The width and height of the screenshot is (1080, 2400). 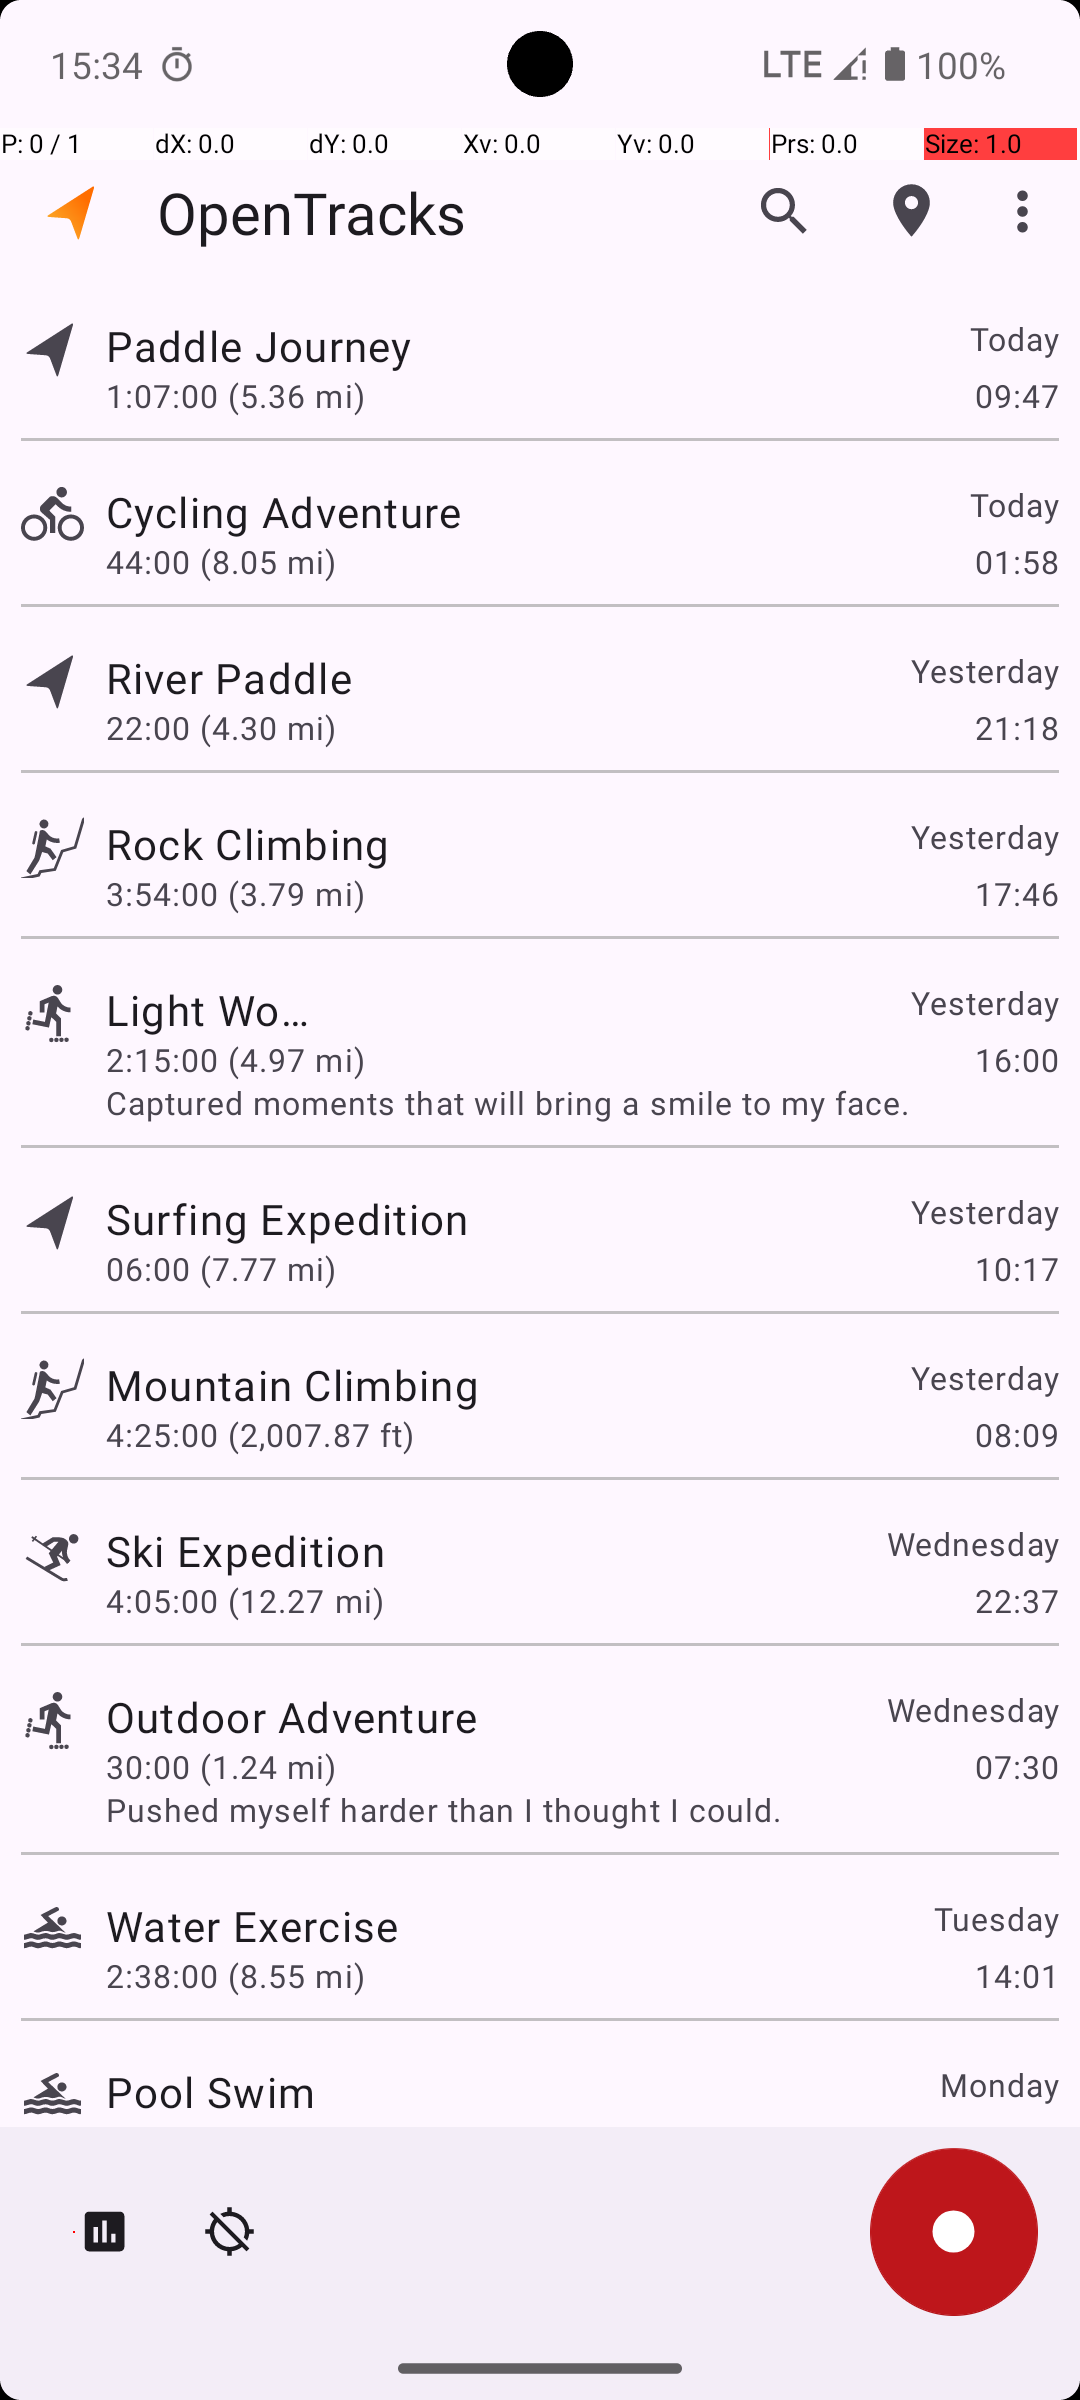 What do you see at coordinates (244, 1600) in the screenshot?
I see `4:05:00 (12.27 mi)` at bounding box center [244, 1600].